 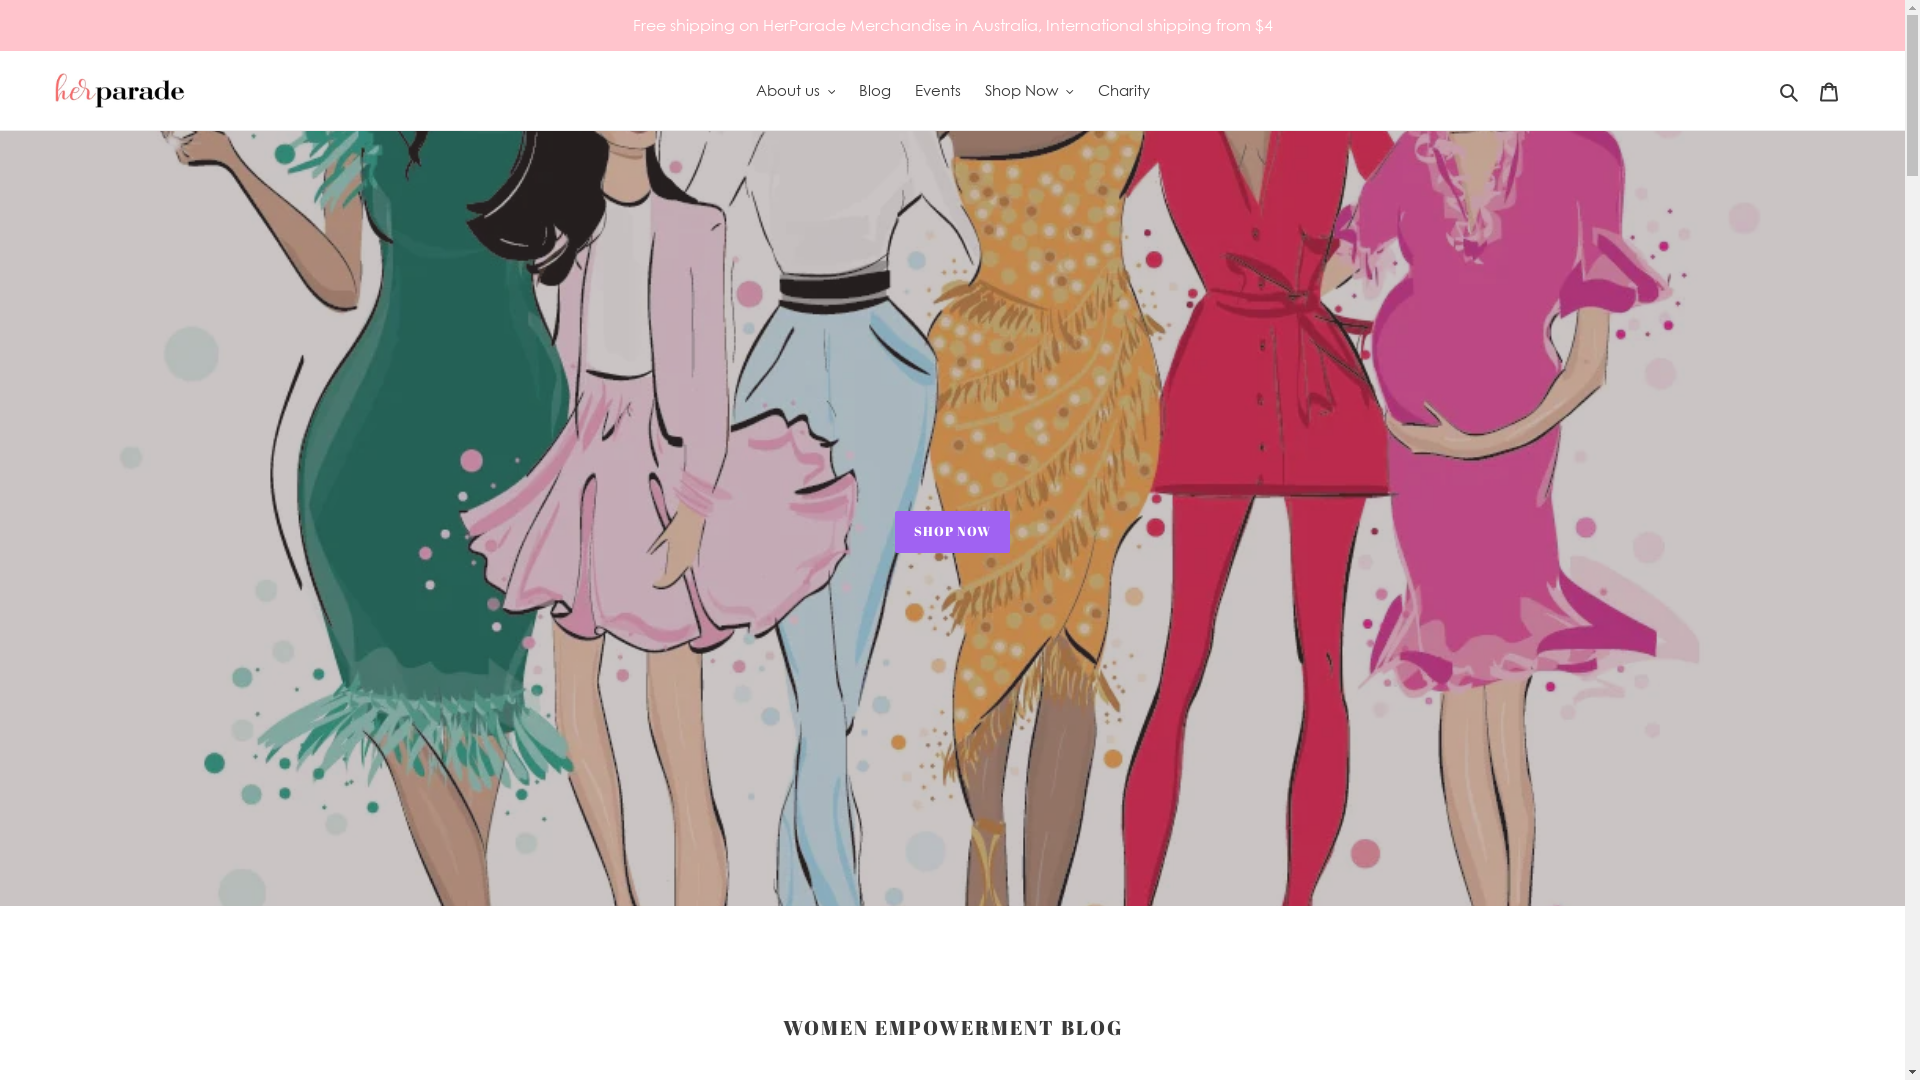 I want to click on SHOP NOW, so click(x=952, y=532).